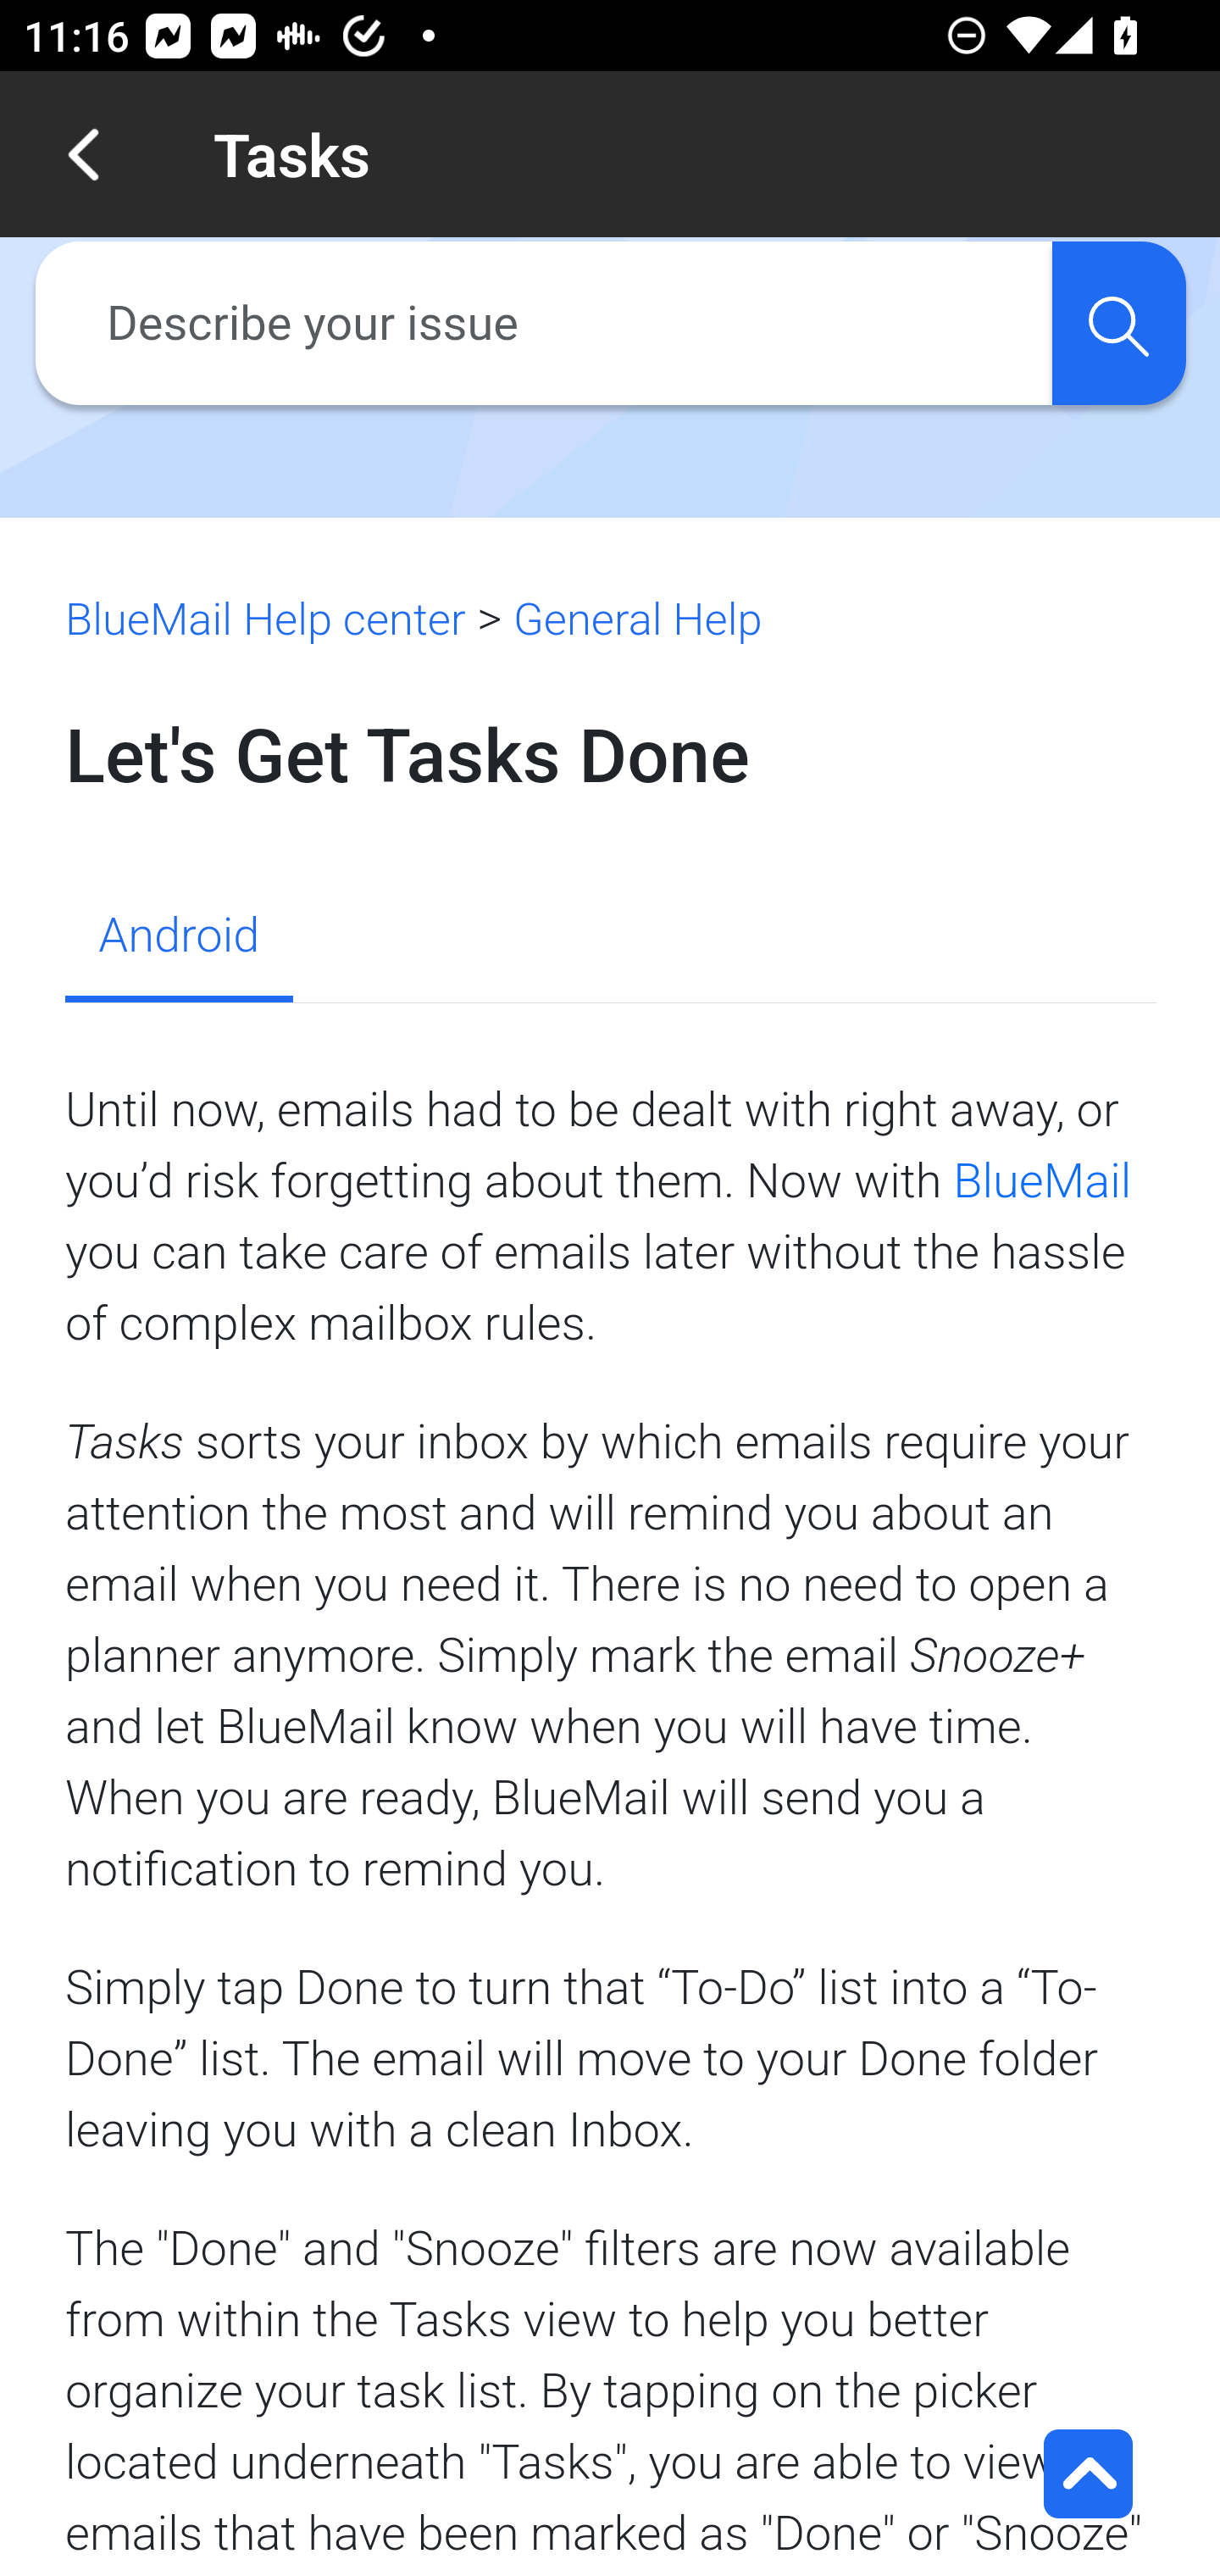  Describe the element at coordinates (1118, 323) in the screenshot. I see `search` at that location.